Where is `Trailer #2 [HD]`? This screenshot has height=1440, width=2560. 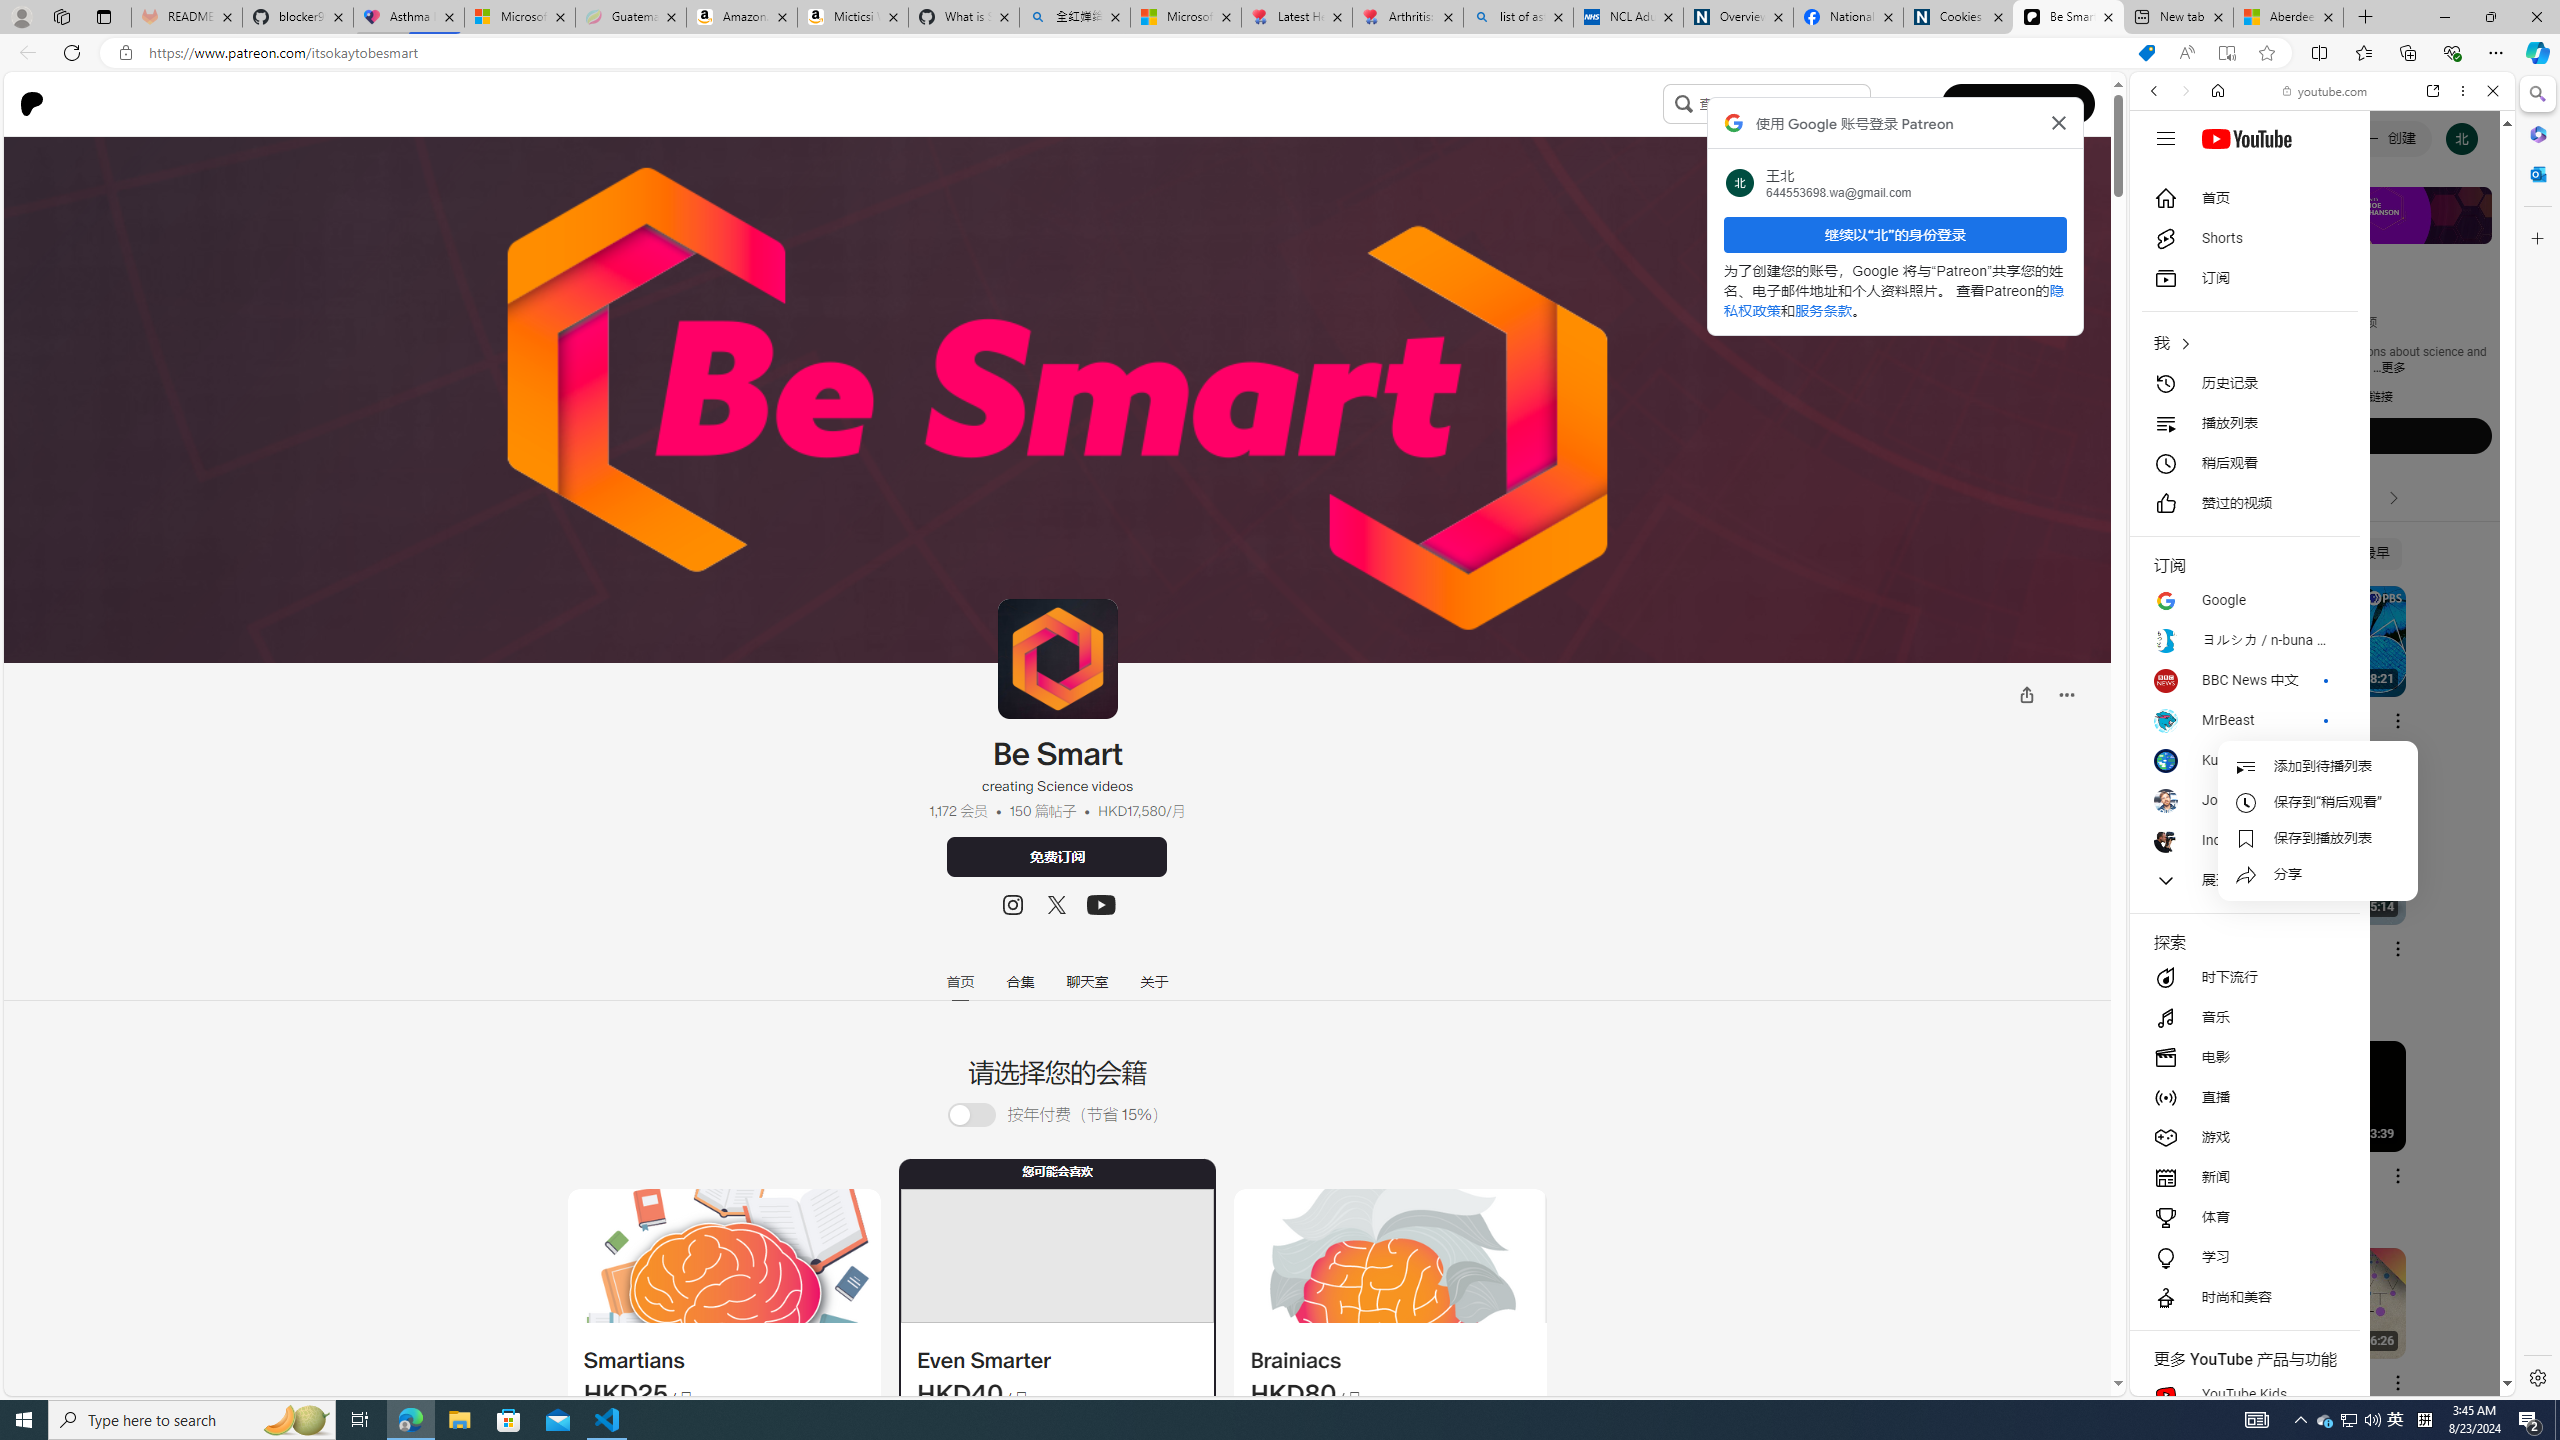
Trailer #2 [HD] is located at coordinates (2322, 594).